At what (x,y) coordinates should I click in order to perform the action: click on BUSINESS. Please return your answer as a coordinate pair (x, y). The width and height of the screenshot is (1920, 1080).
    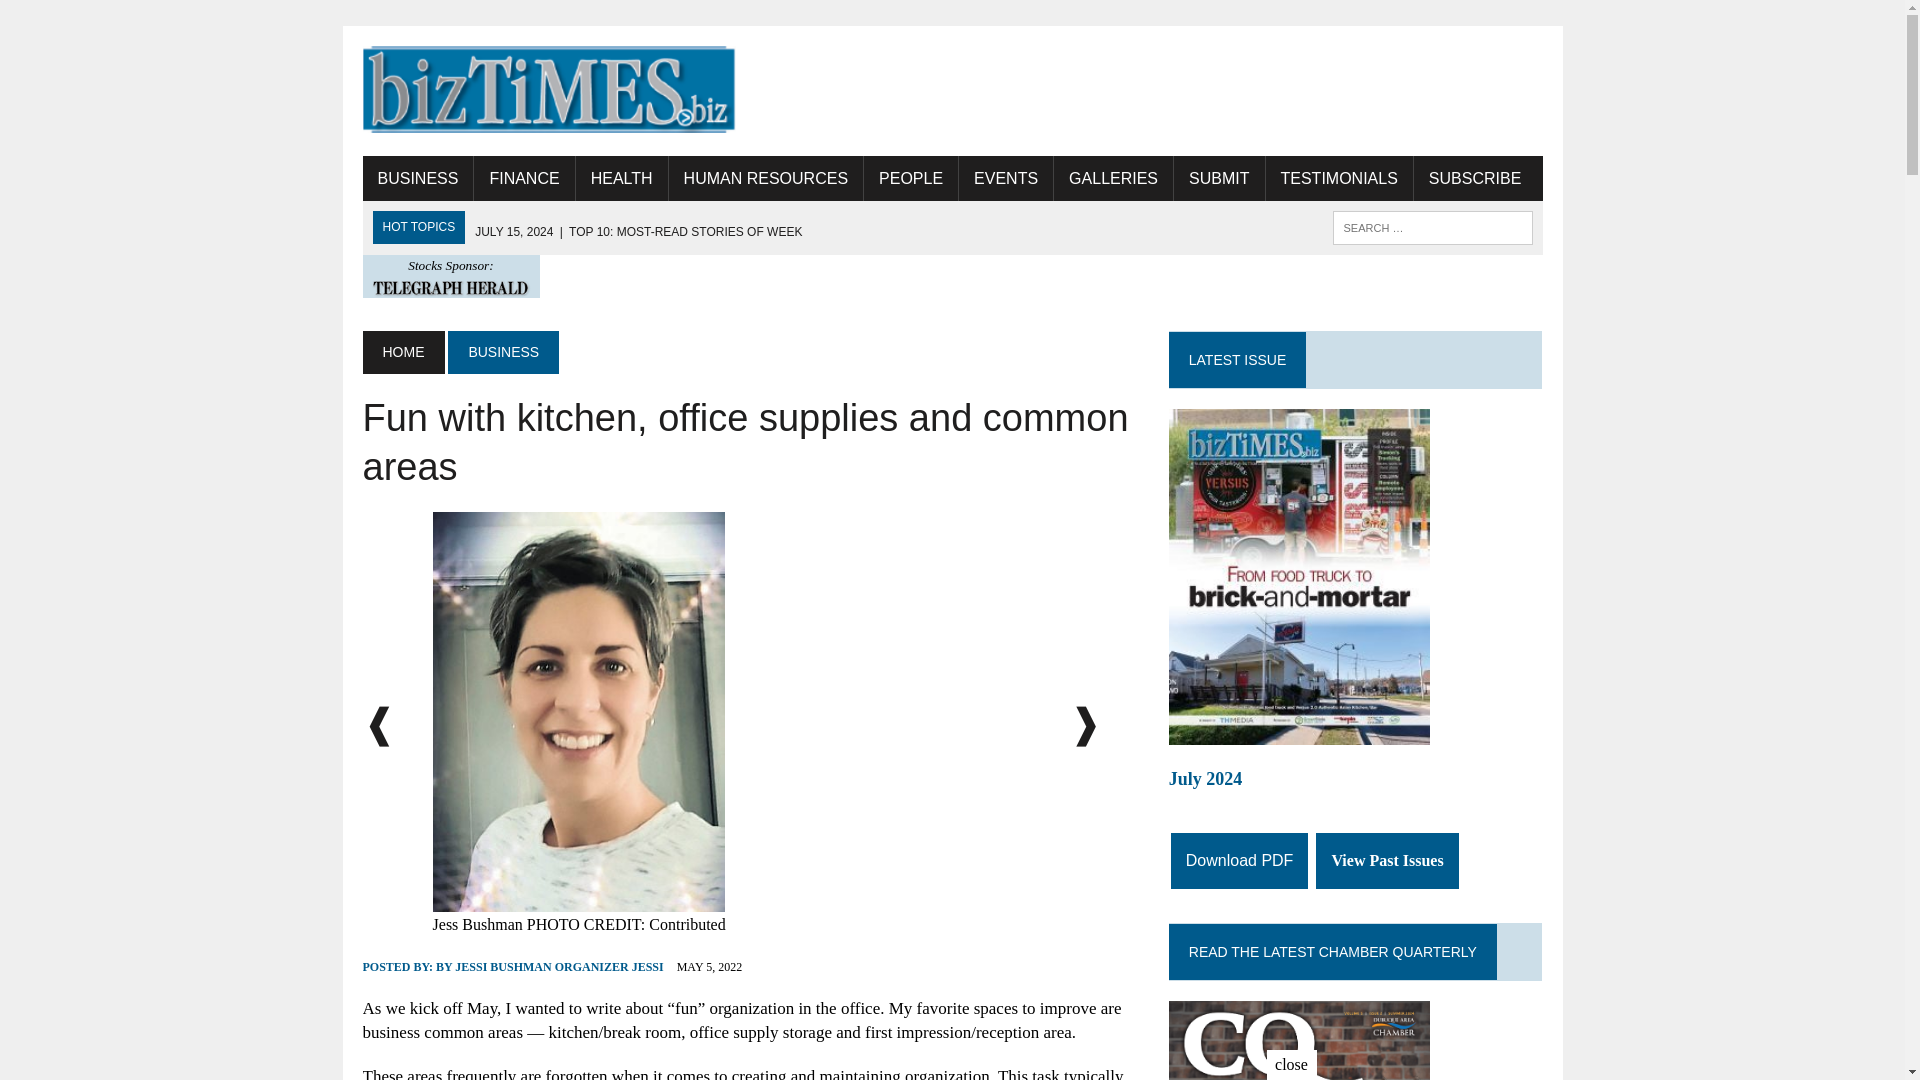
    Looking at the image, I should click on (417, 178).